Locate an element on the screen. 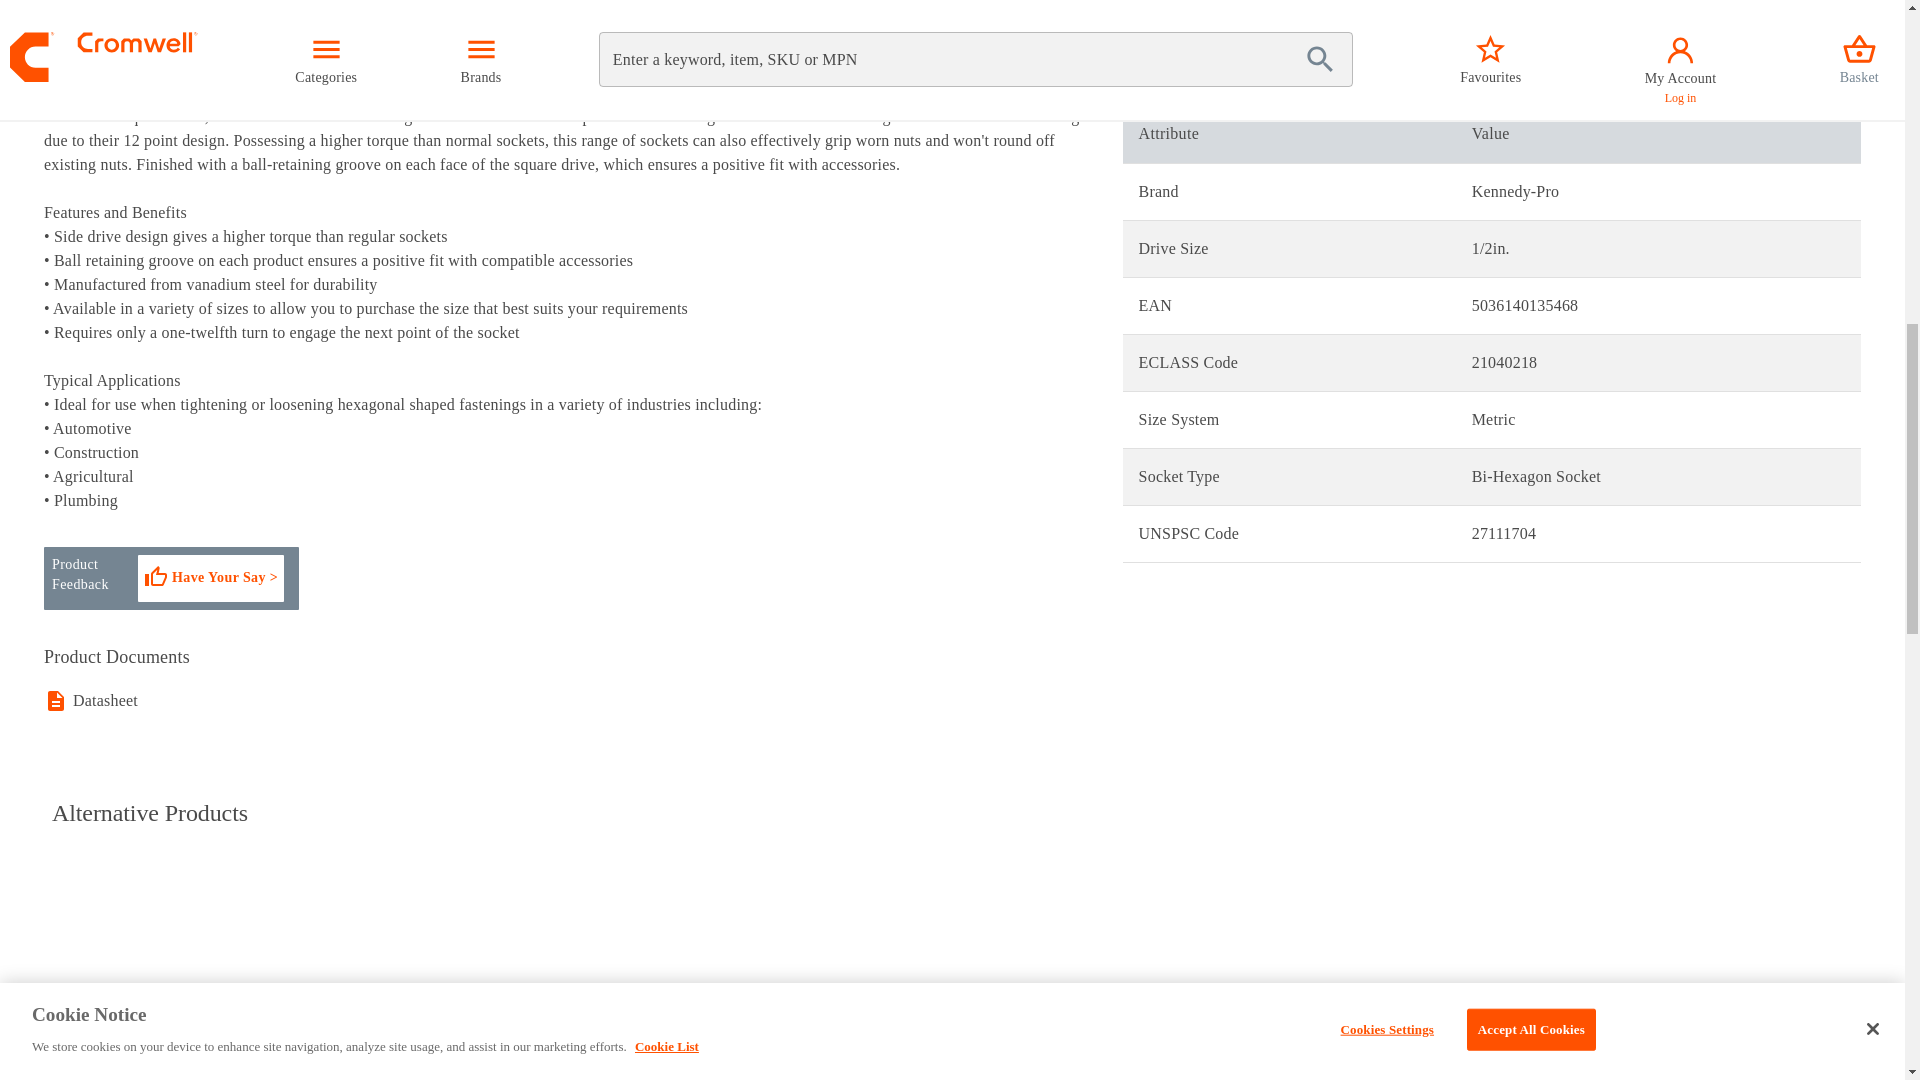  Datasheet is located at coordinates (108, 690).